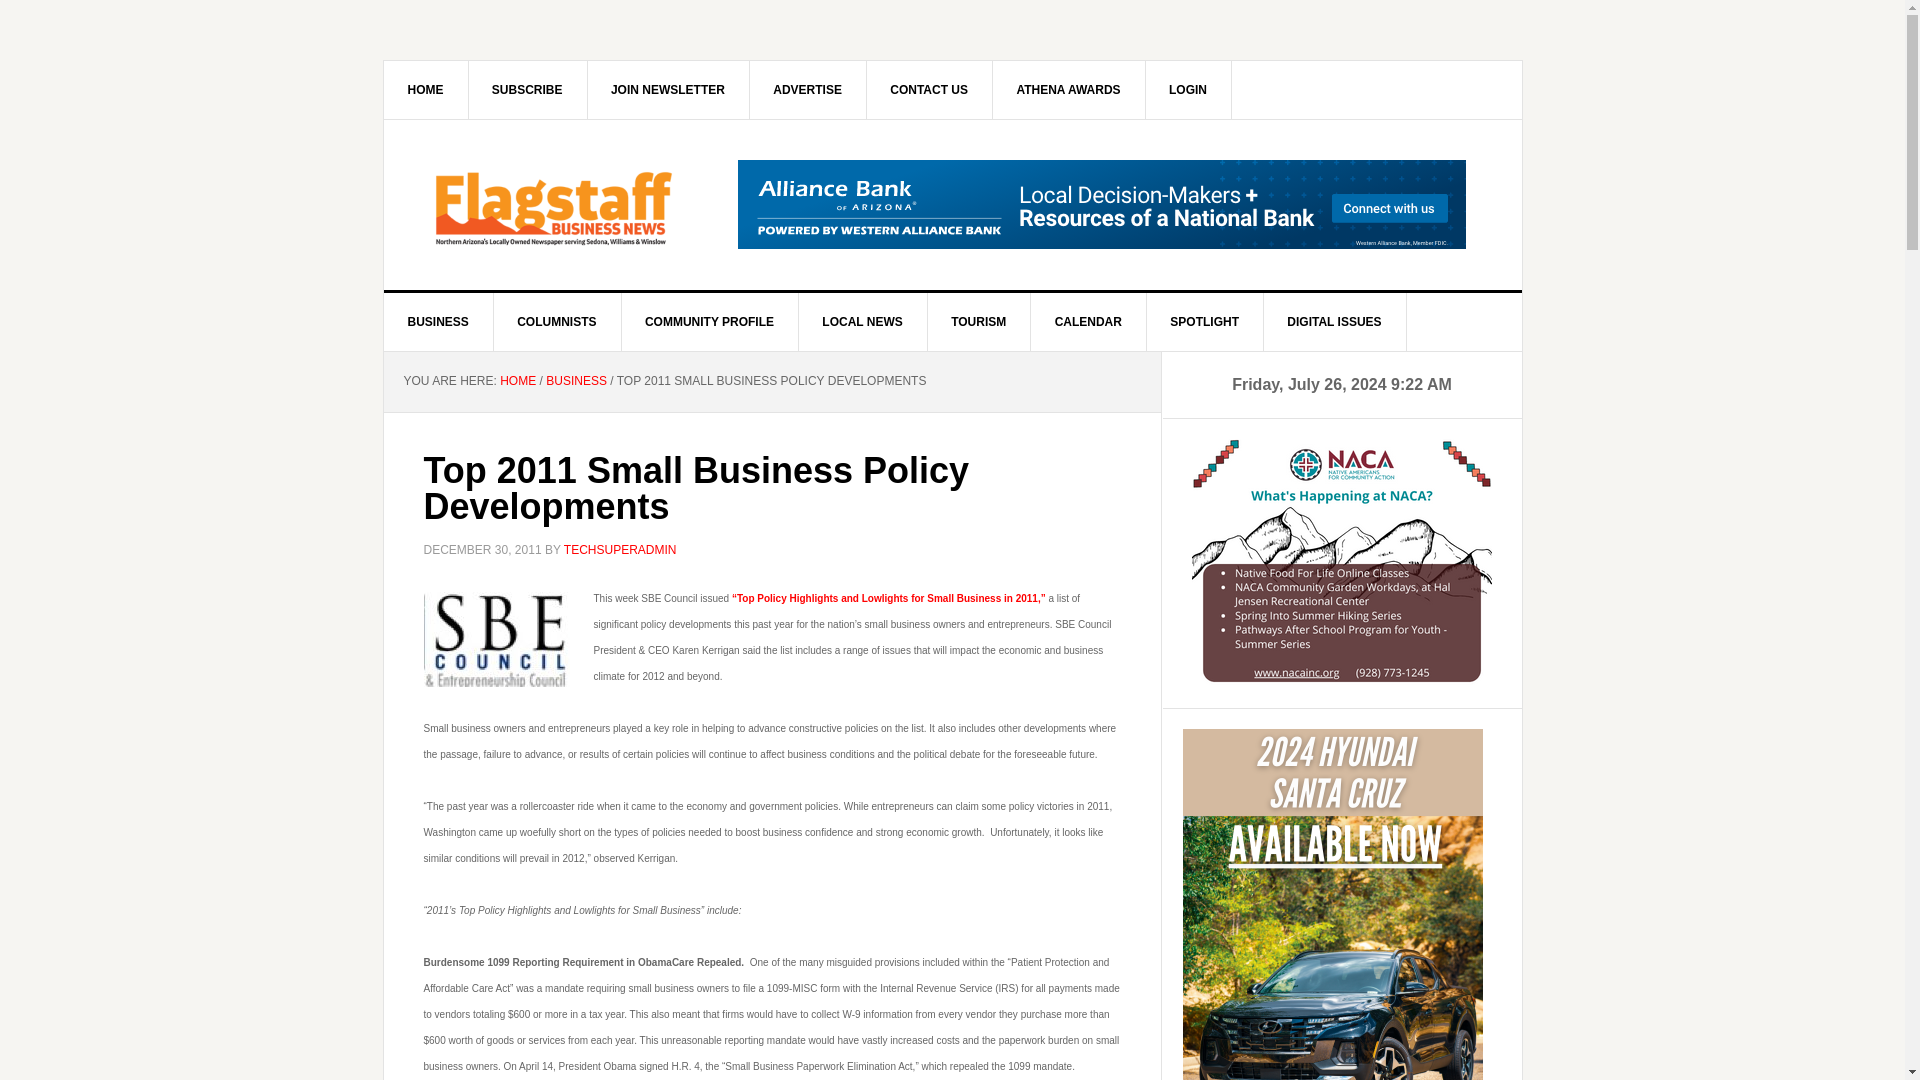 The height and width of the screenshot is (1080, 1920). I want to click on HOME, so click(426, 89).